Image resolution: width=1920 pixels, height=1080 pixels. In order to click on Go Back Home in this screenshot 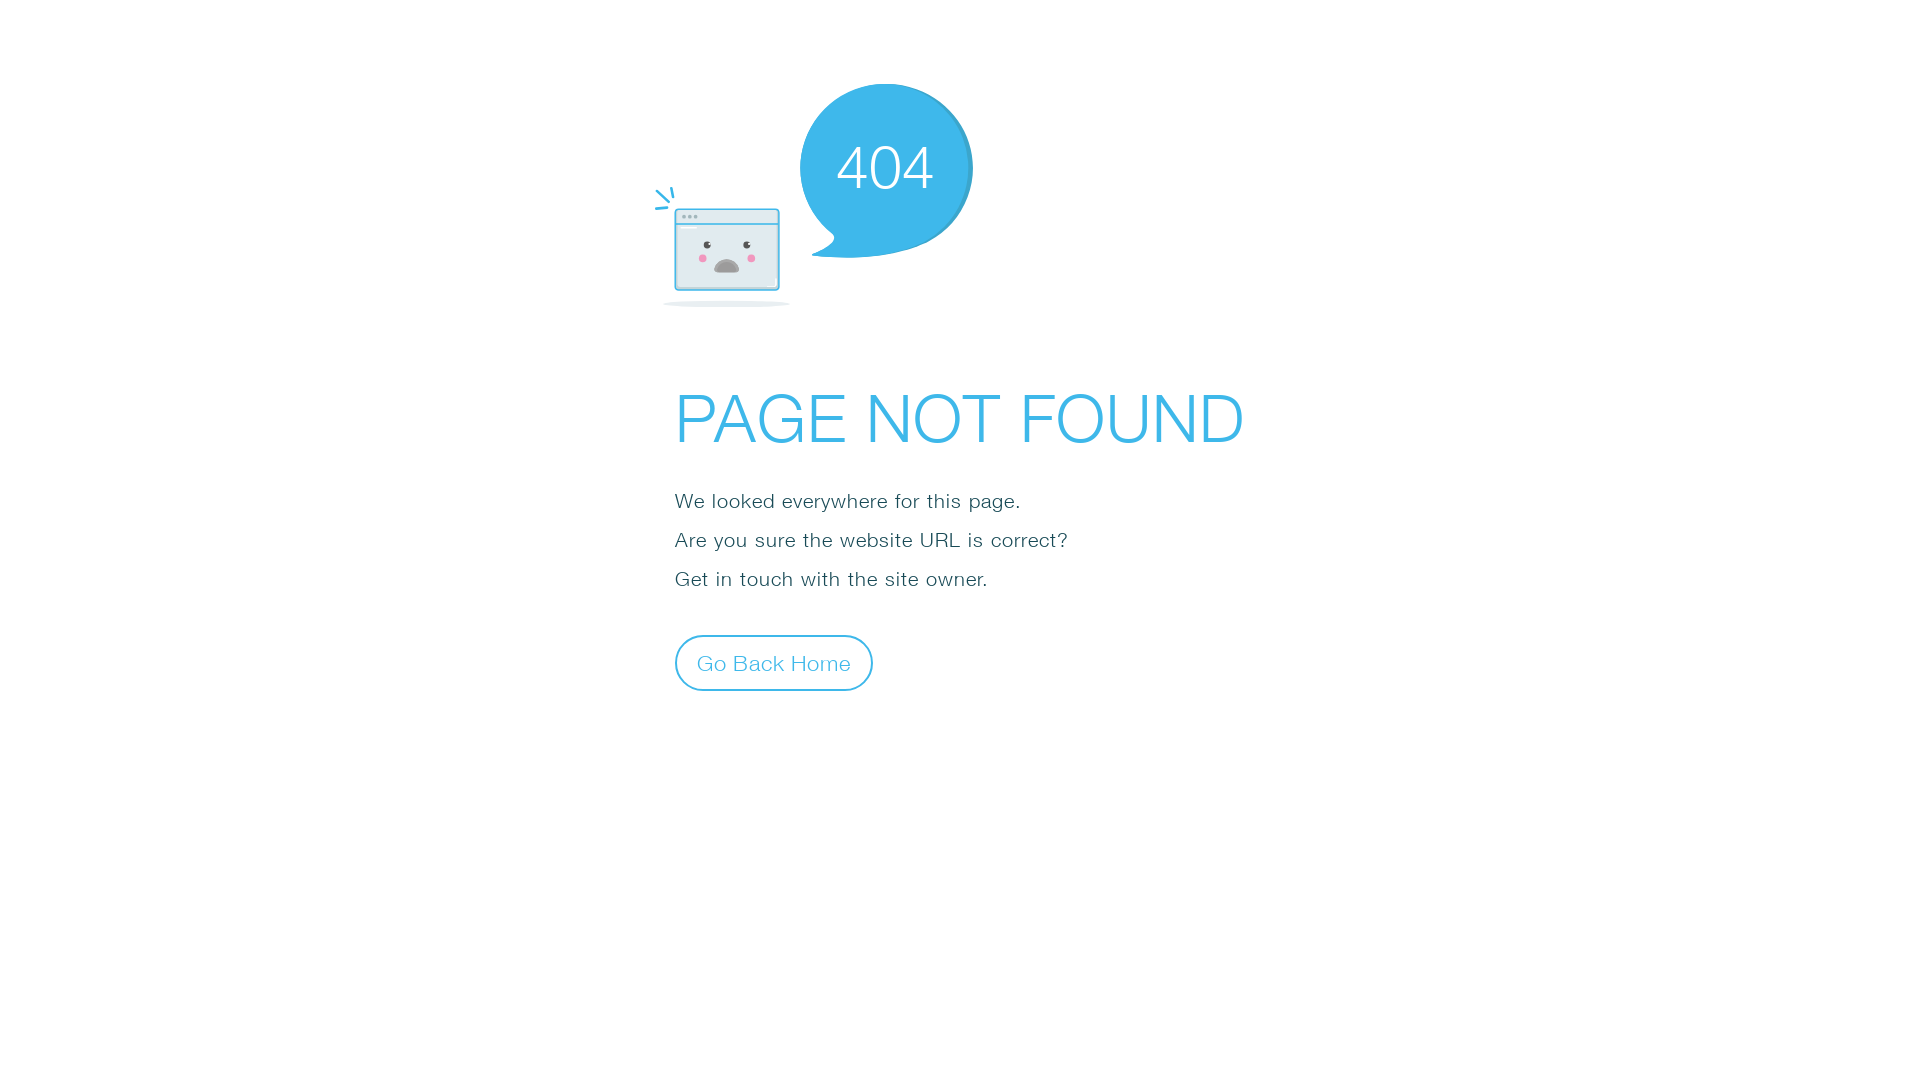, I will do `click(774, 662)`.